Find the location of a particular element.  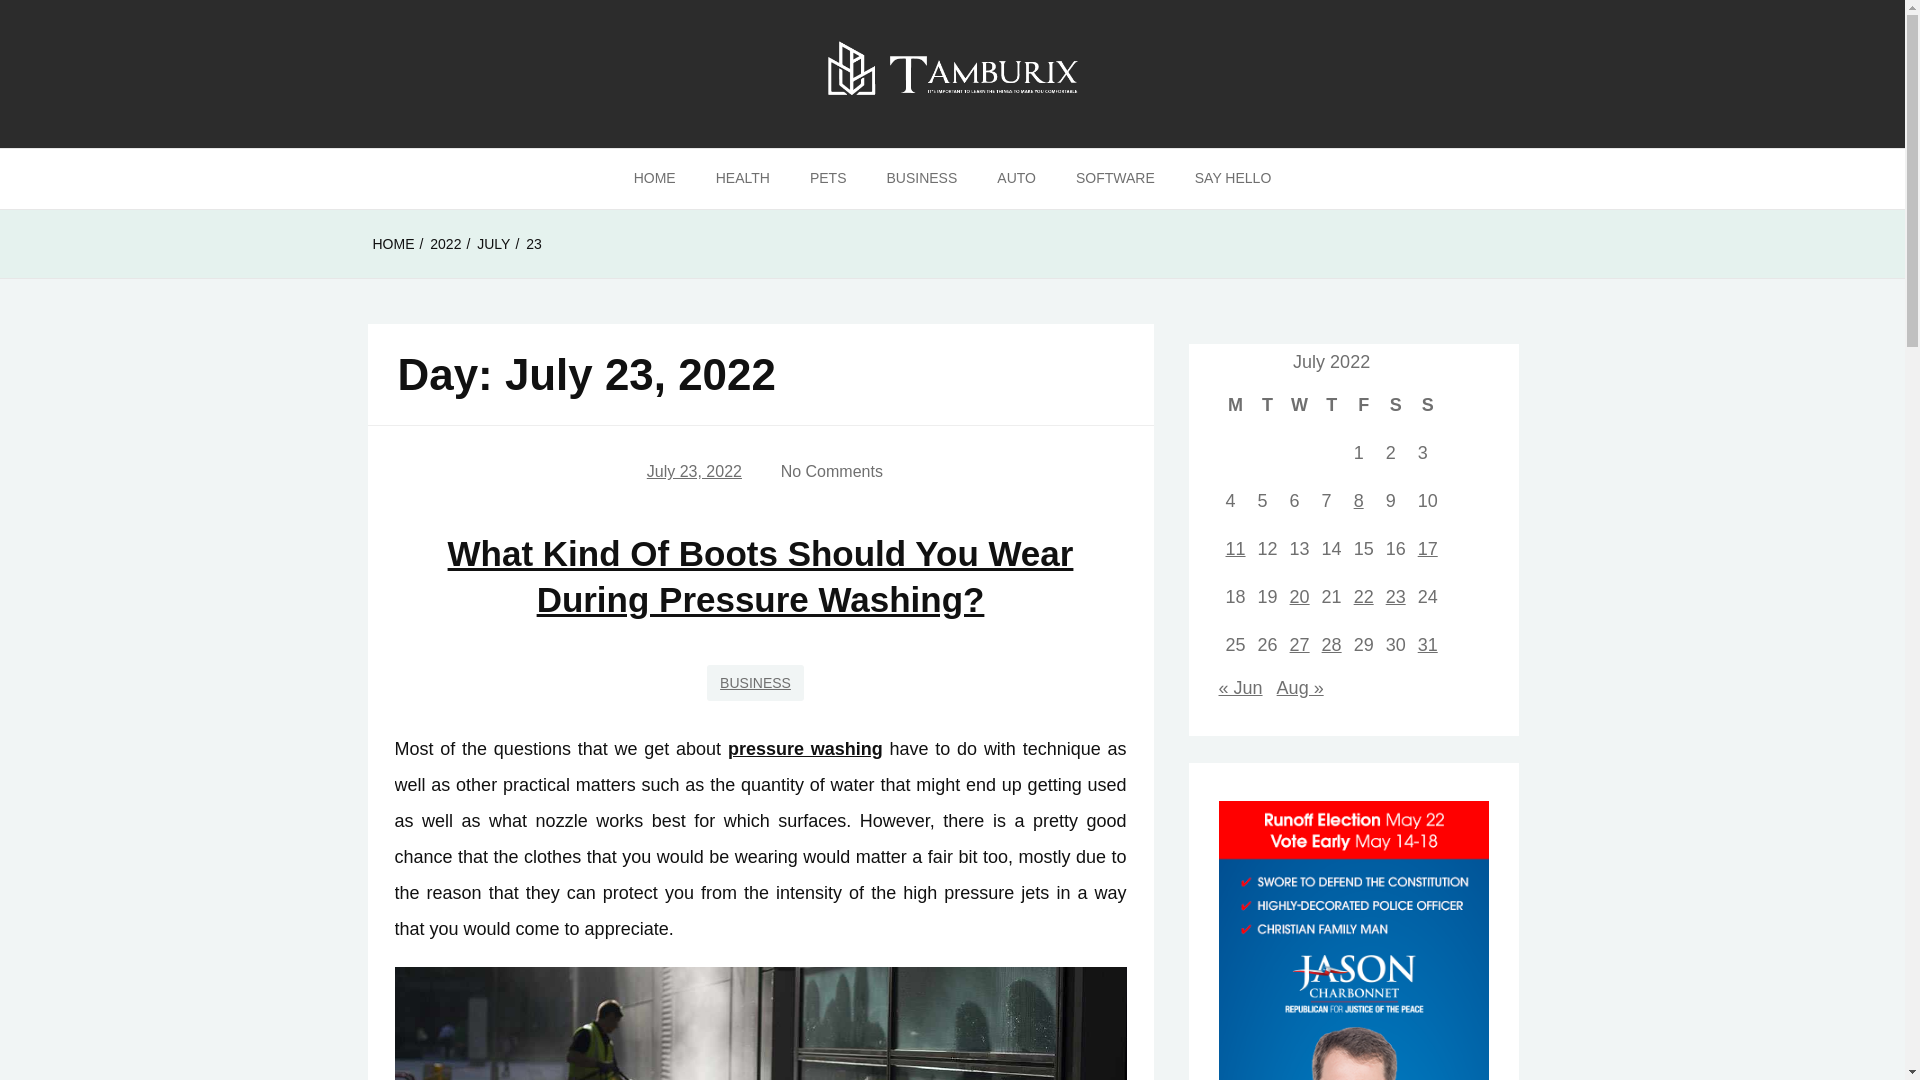

HOME is located at coordinates (393, 244).